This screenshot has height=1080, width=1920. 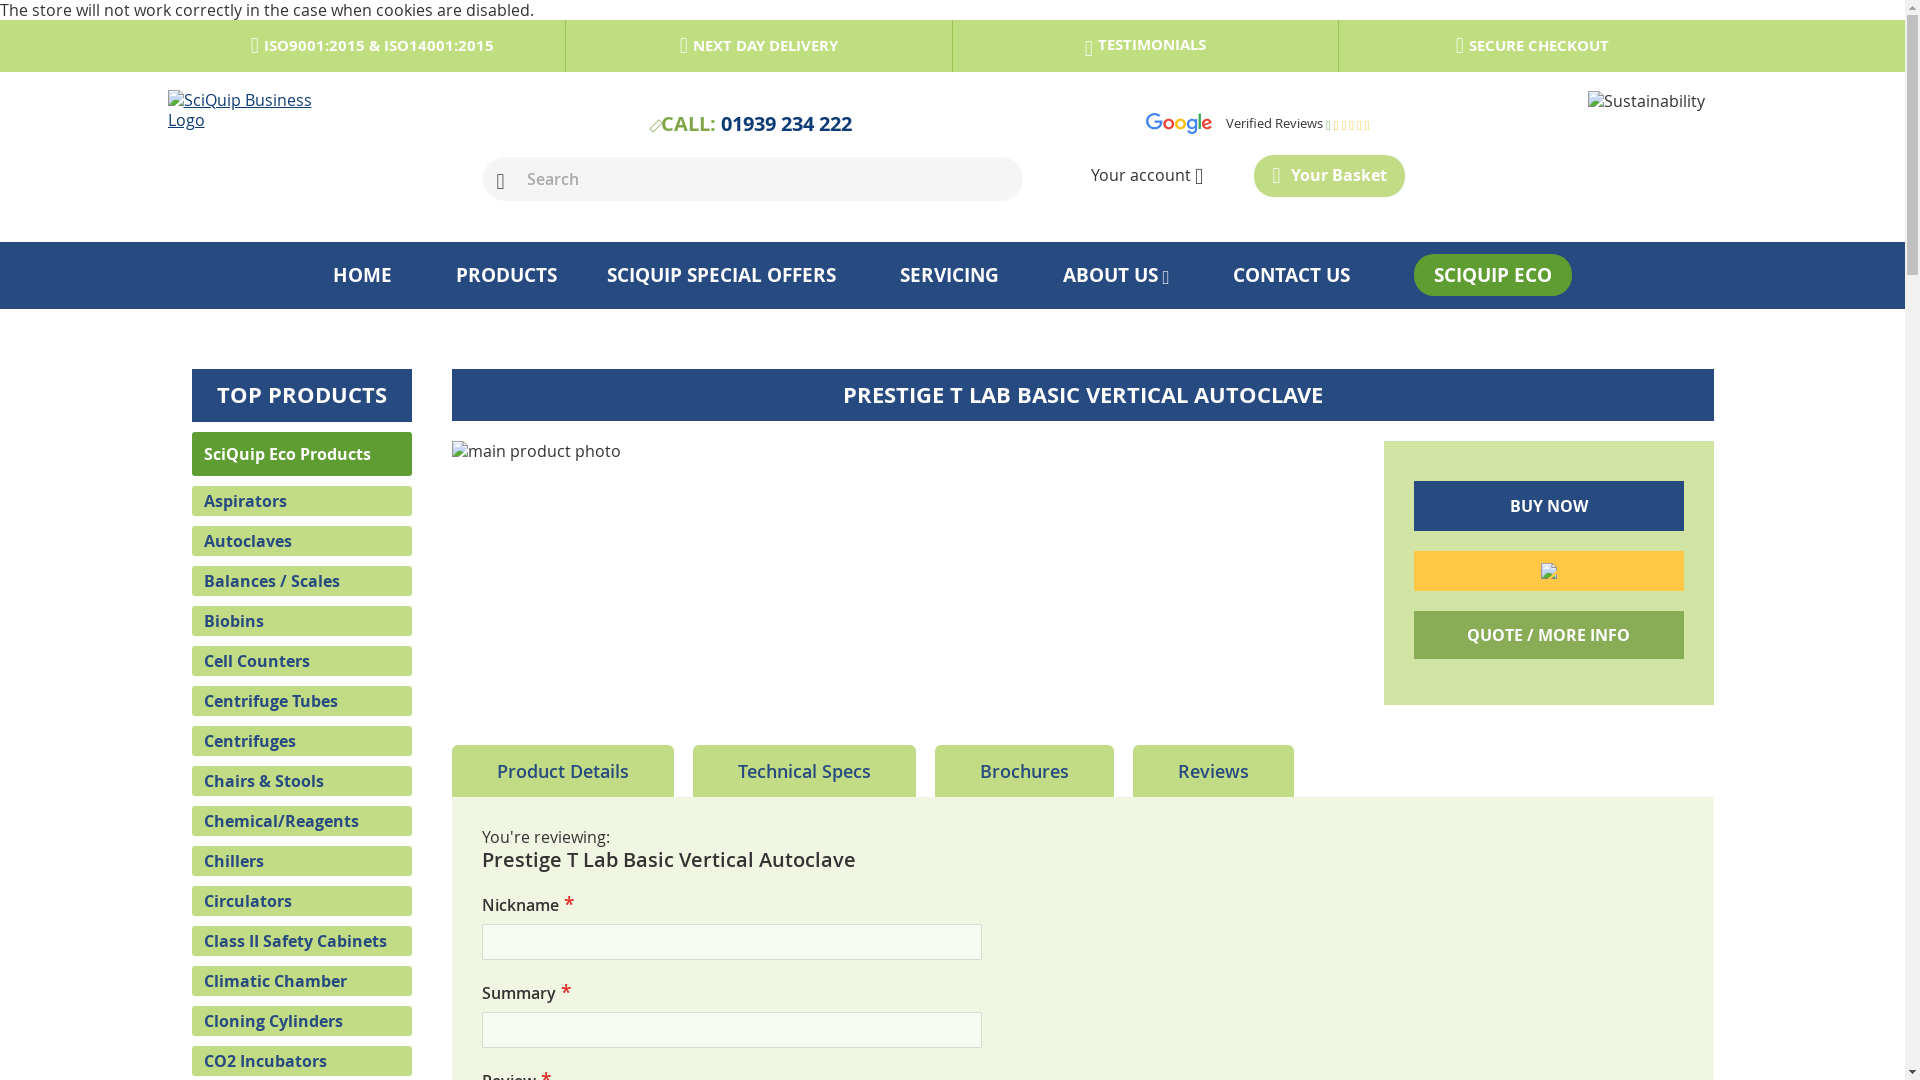 I want to click on HOME, so click(x=362, y=274).